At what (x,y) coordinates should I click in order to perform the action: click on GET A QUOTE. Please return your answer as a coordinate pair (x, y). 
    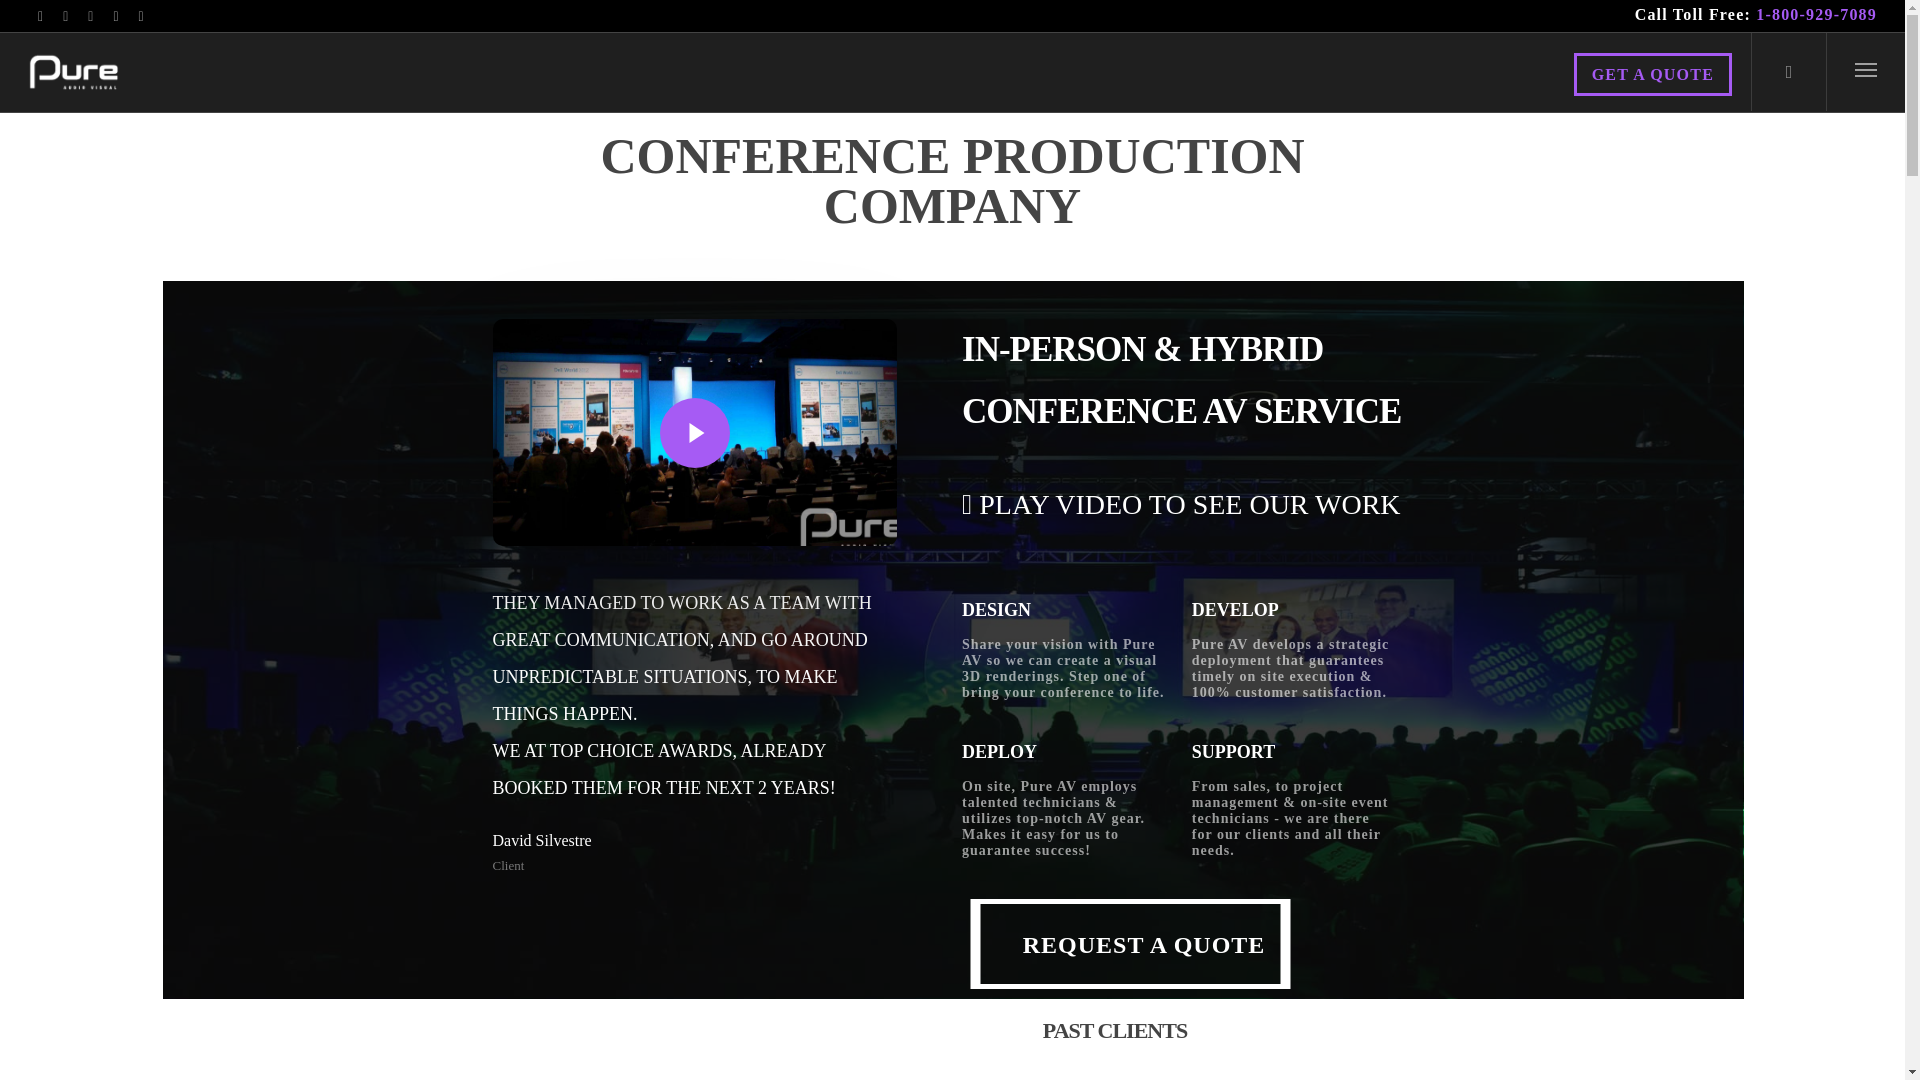
    Looking at the image, I should click on (1130, 944).